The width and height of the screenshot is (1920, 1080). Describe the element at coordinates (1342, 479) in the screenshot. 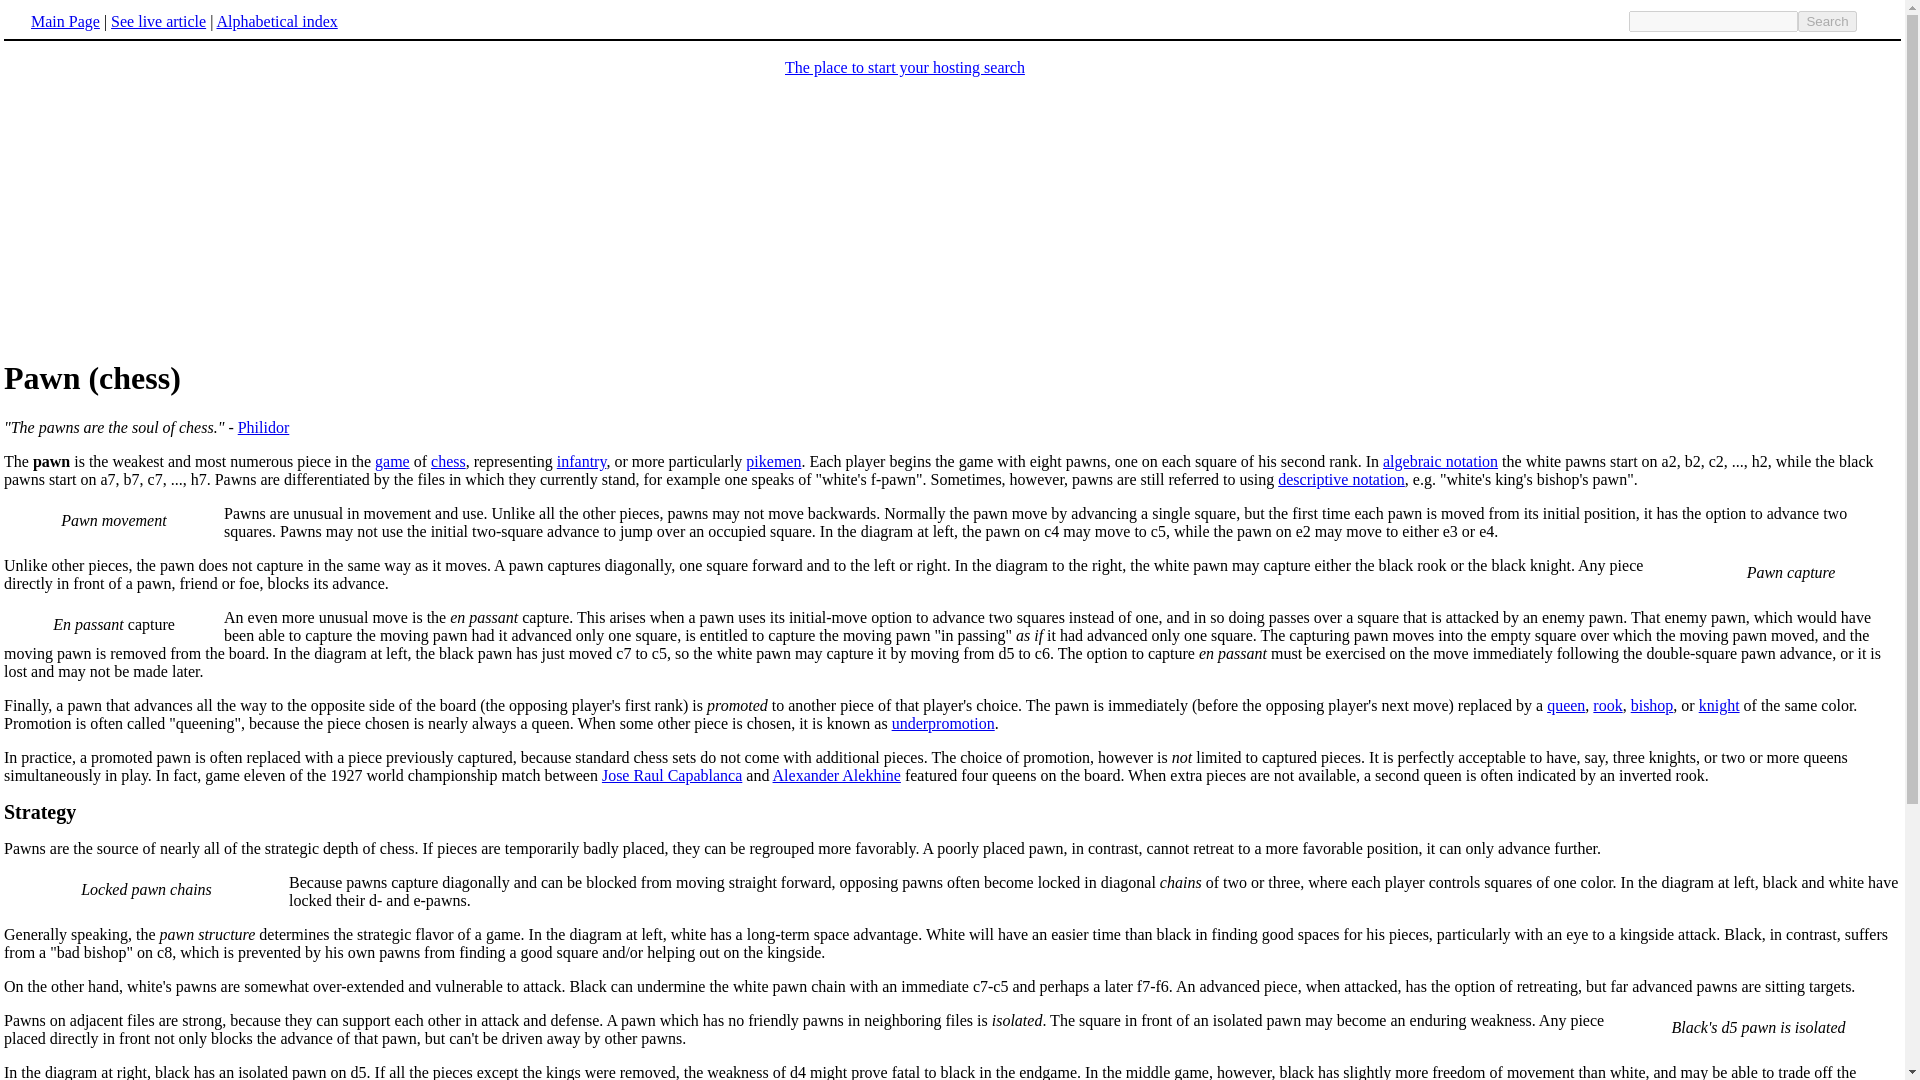

I see `descriptive notation` at that location.